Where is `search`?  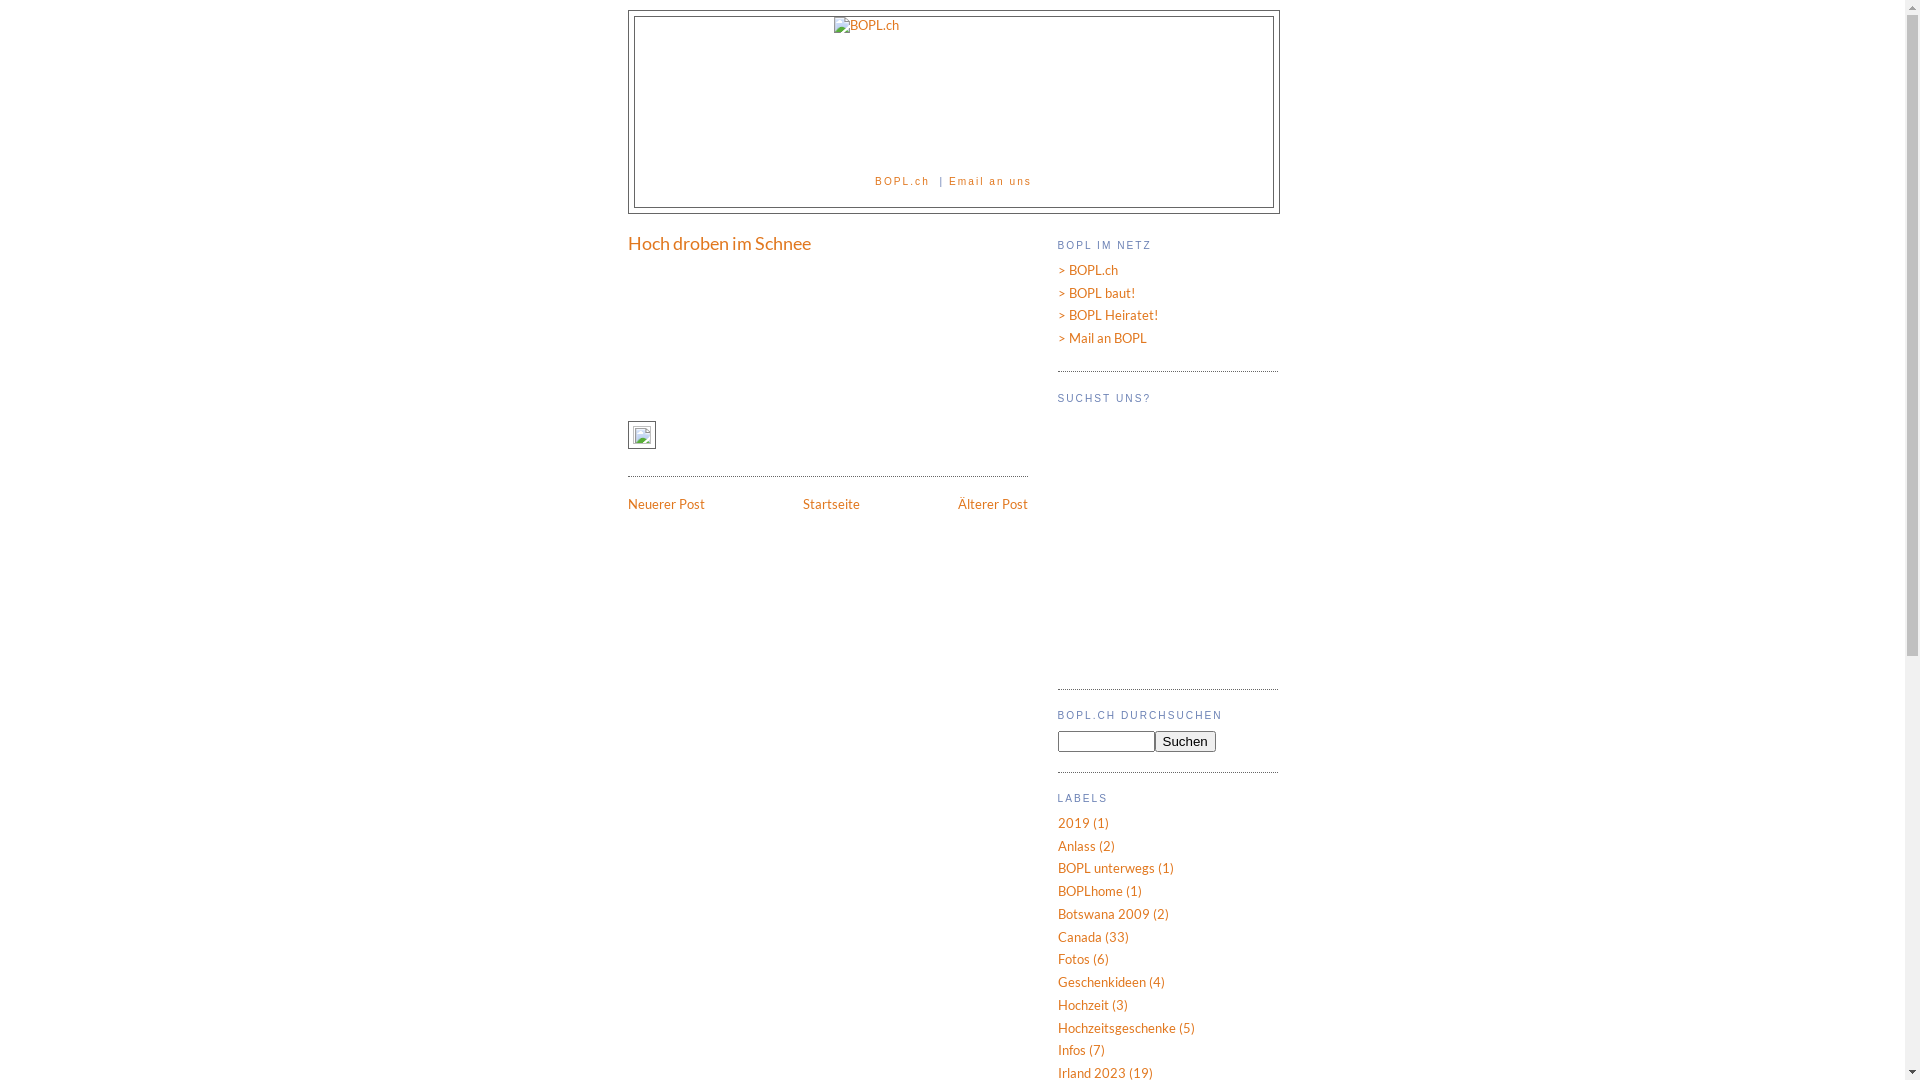
search is located at coordinates (1184, 742).